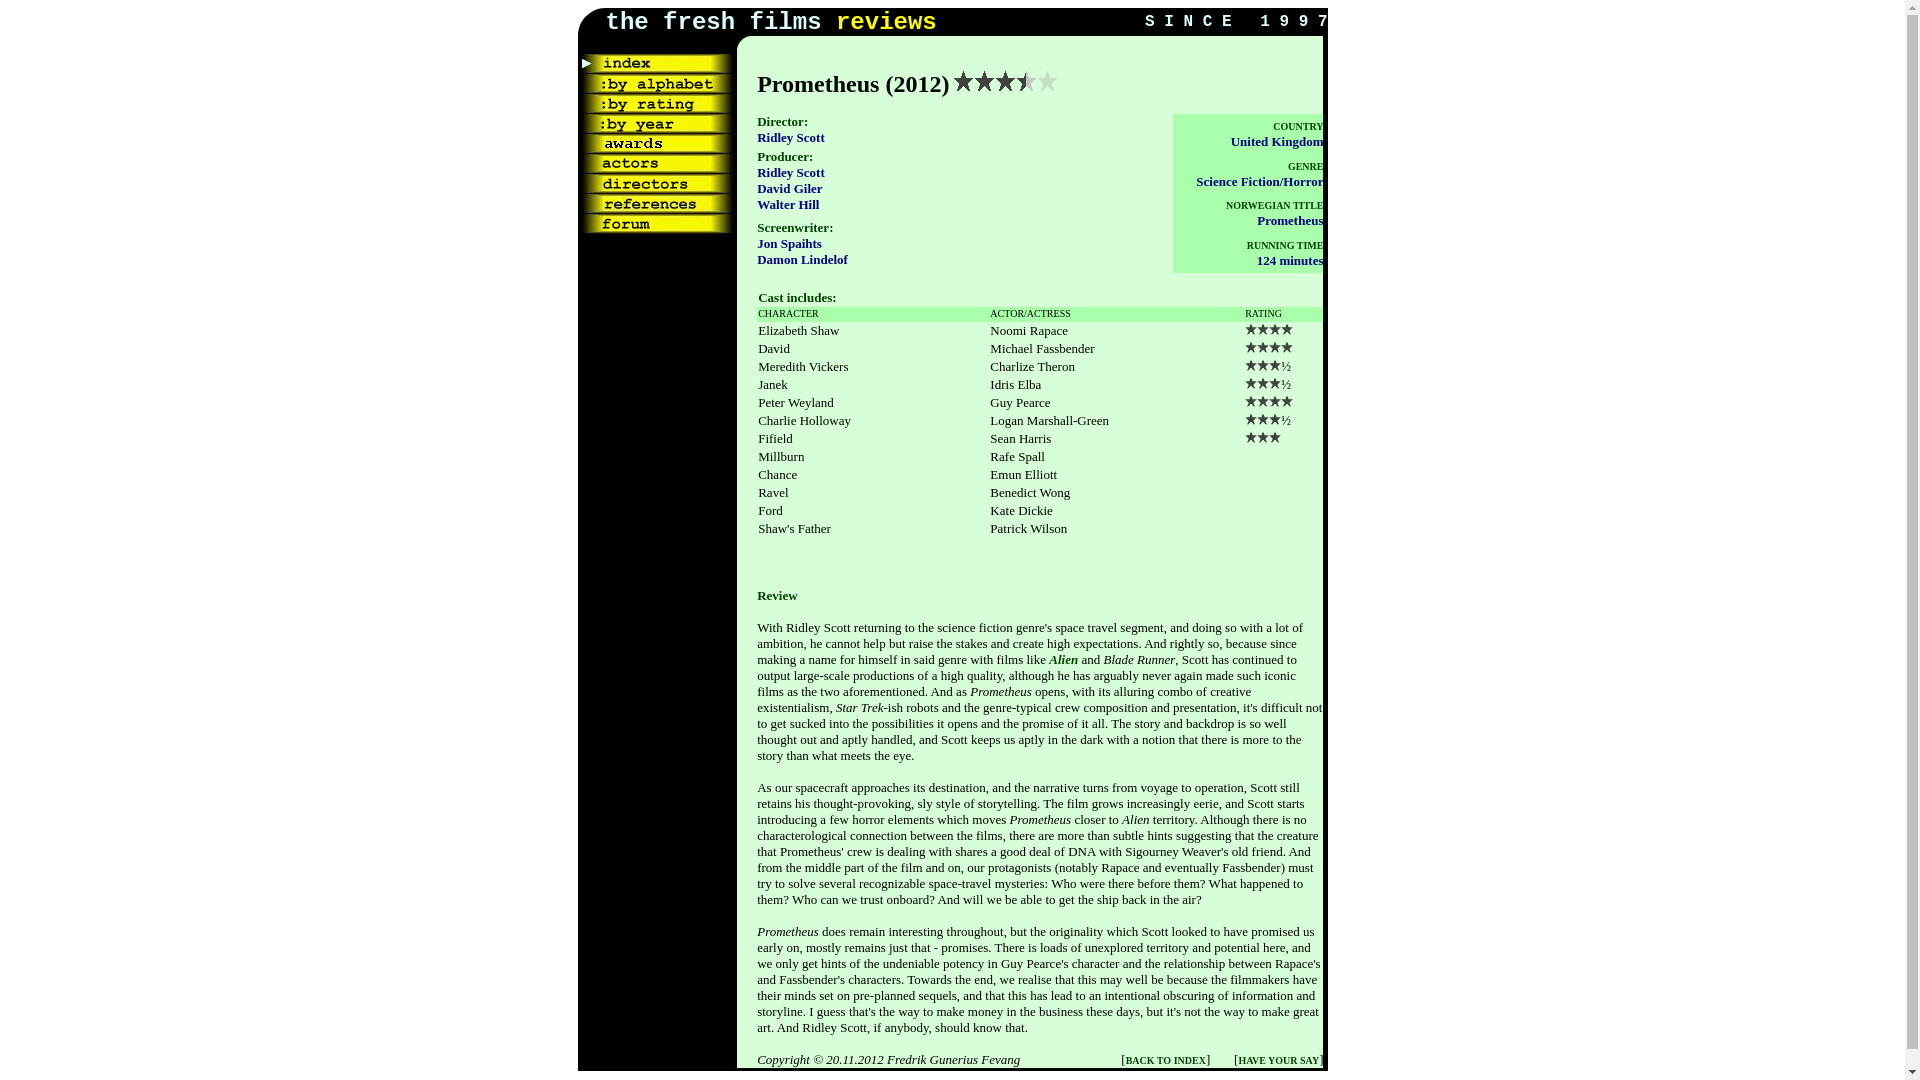 This screenshot has width=1920, height=1080. What do you see at coordinates (776, 594) in the screenshot?
I see `Review` at bounding box center [776, 594].